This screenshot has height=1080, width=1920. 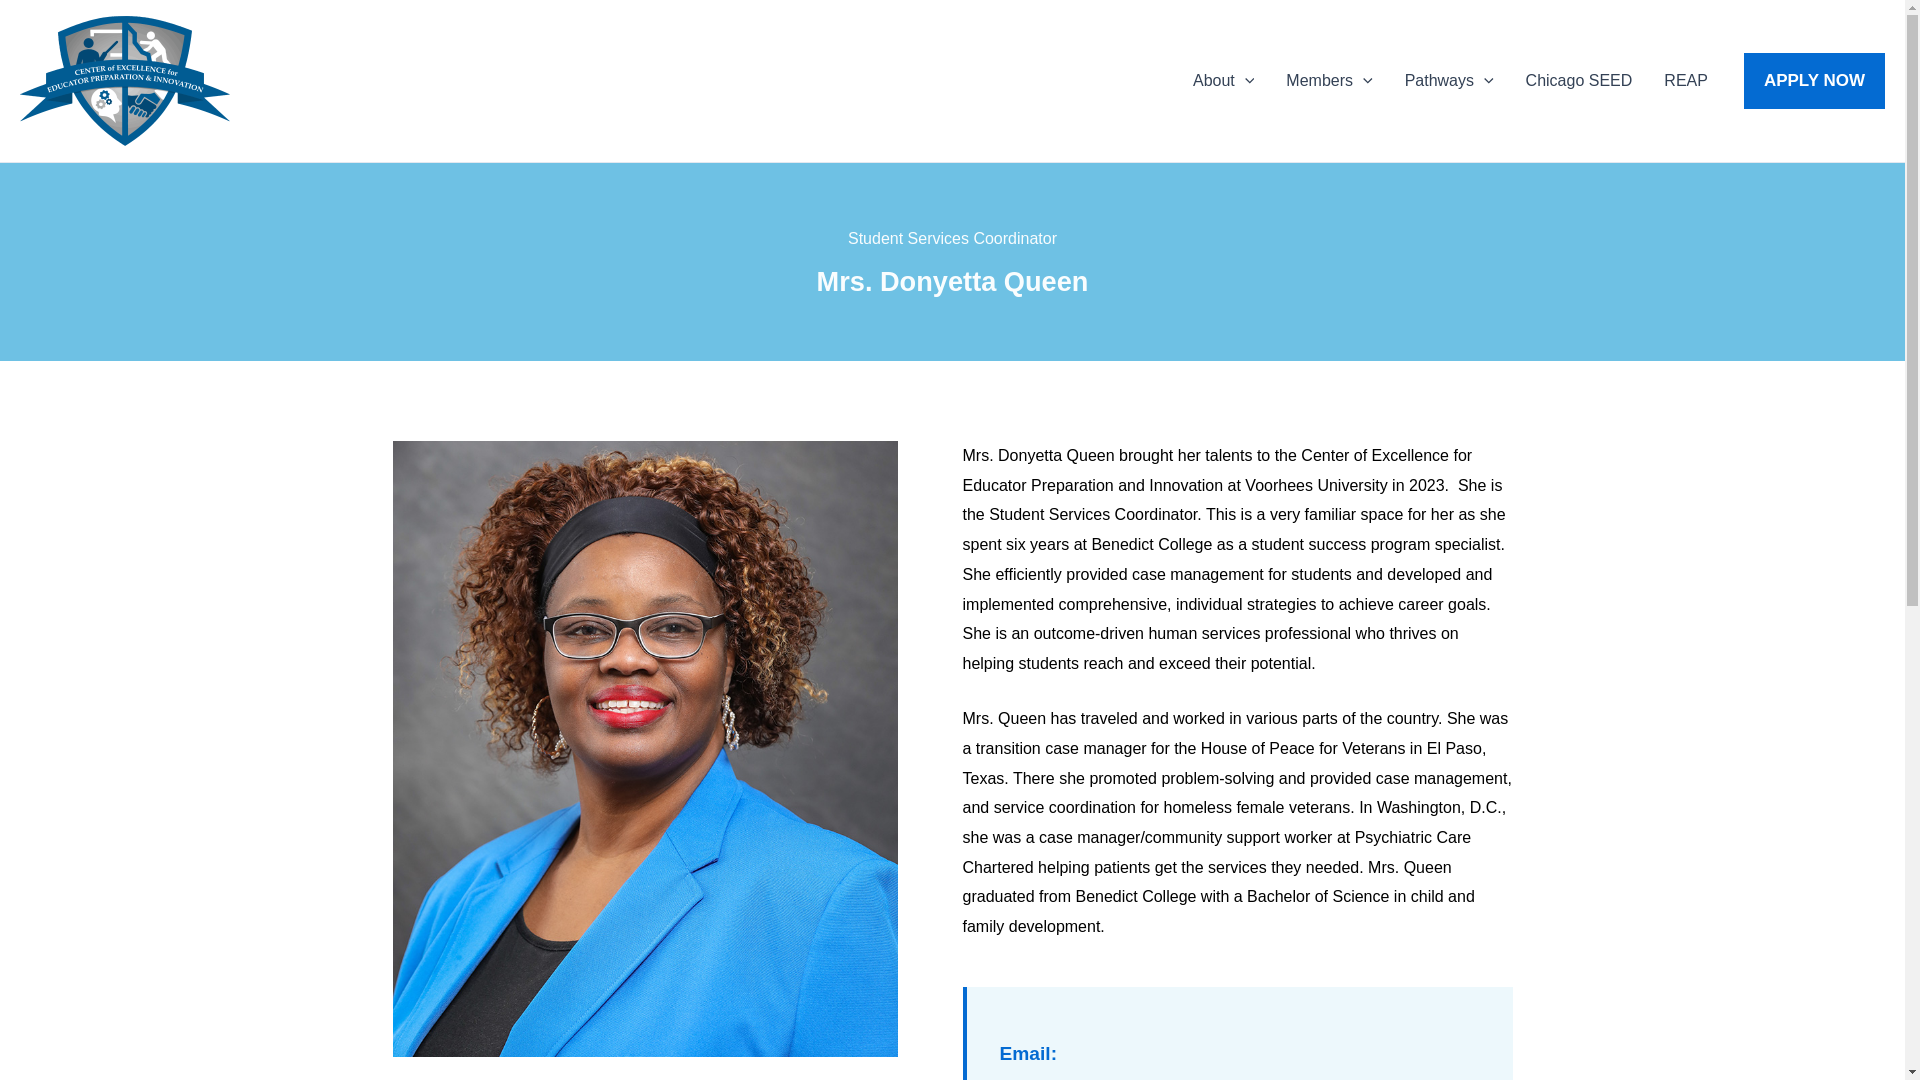 What do you see at coordinates (1222, 80) in the screenshot?
I see `About` at bounding box center [1222, 80].